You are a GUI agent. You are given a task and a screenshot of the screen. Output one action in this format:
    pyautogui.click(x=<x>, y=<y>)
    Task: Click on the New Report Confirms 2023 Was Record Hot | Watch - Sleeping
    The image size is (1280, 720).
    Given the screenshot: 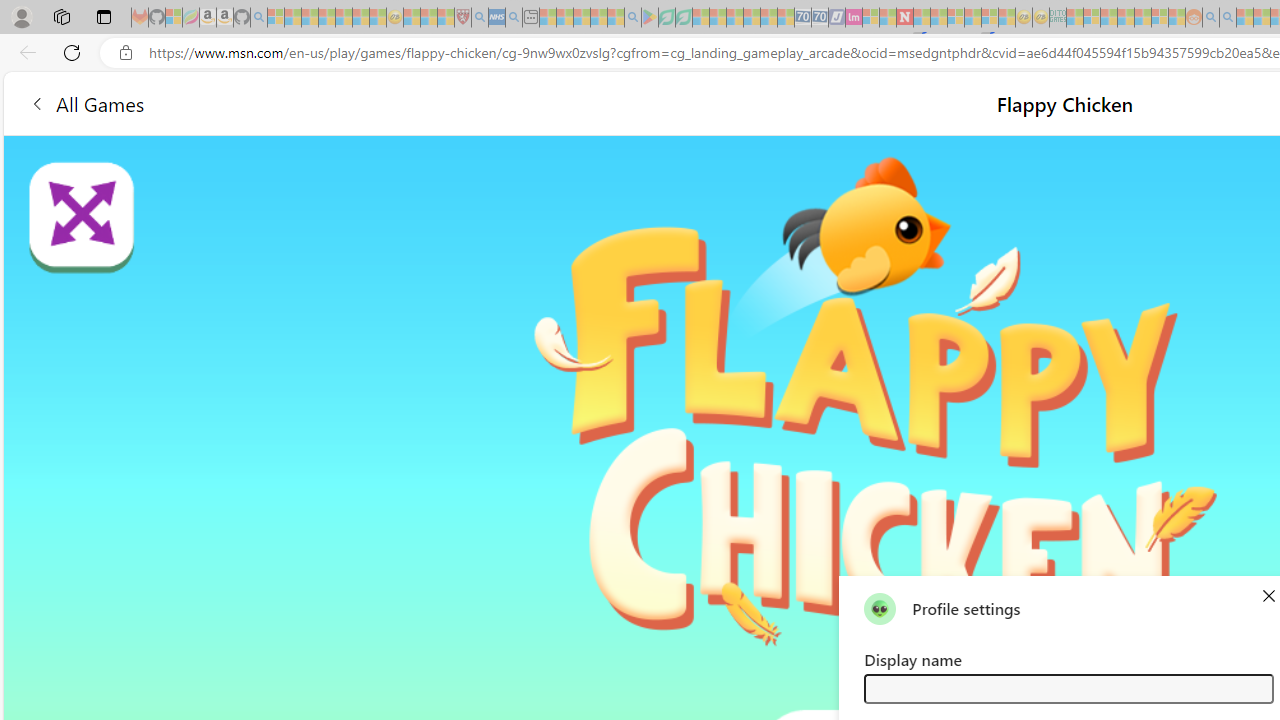 What is the action you would take?
    pyautogui.click(x=343, y=18)
    